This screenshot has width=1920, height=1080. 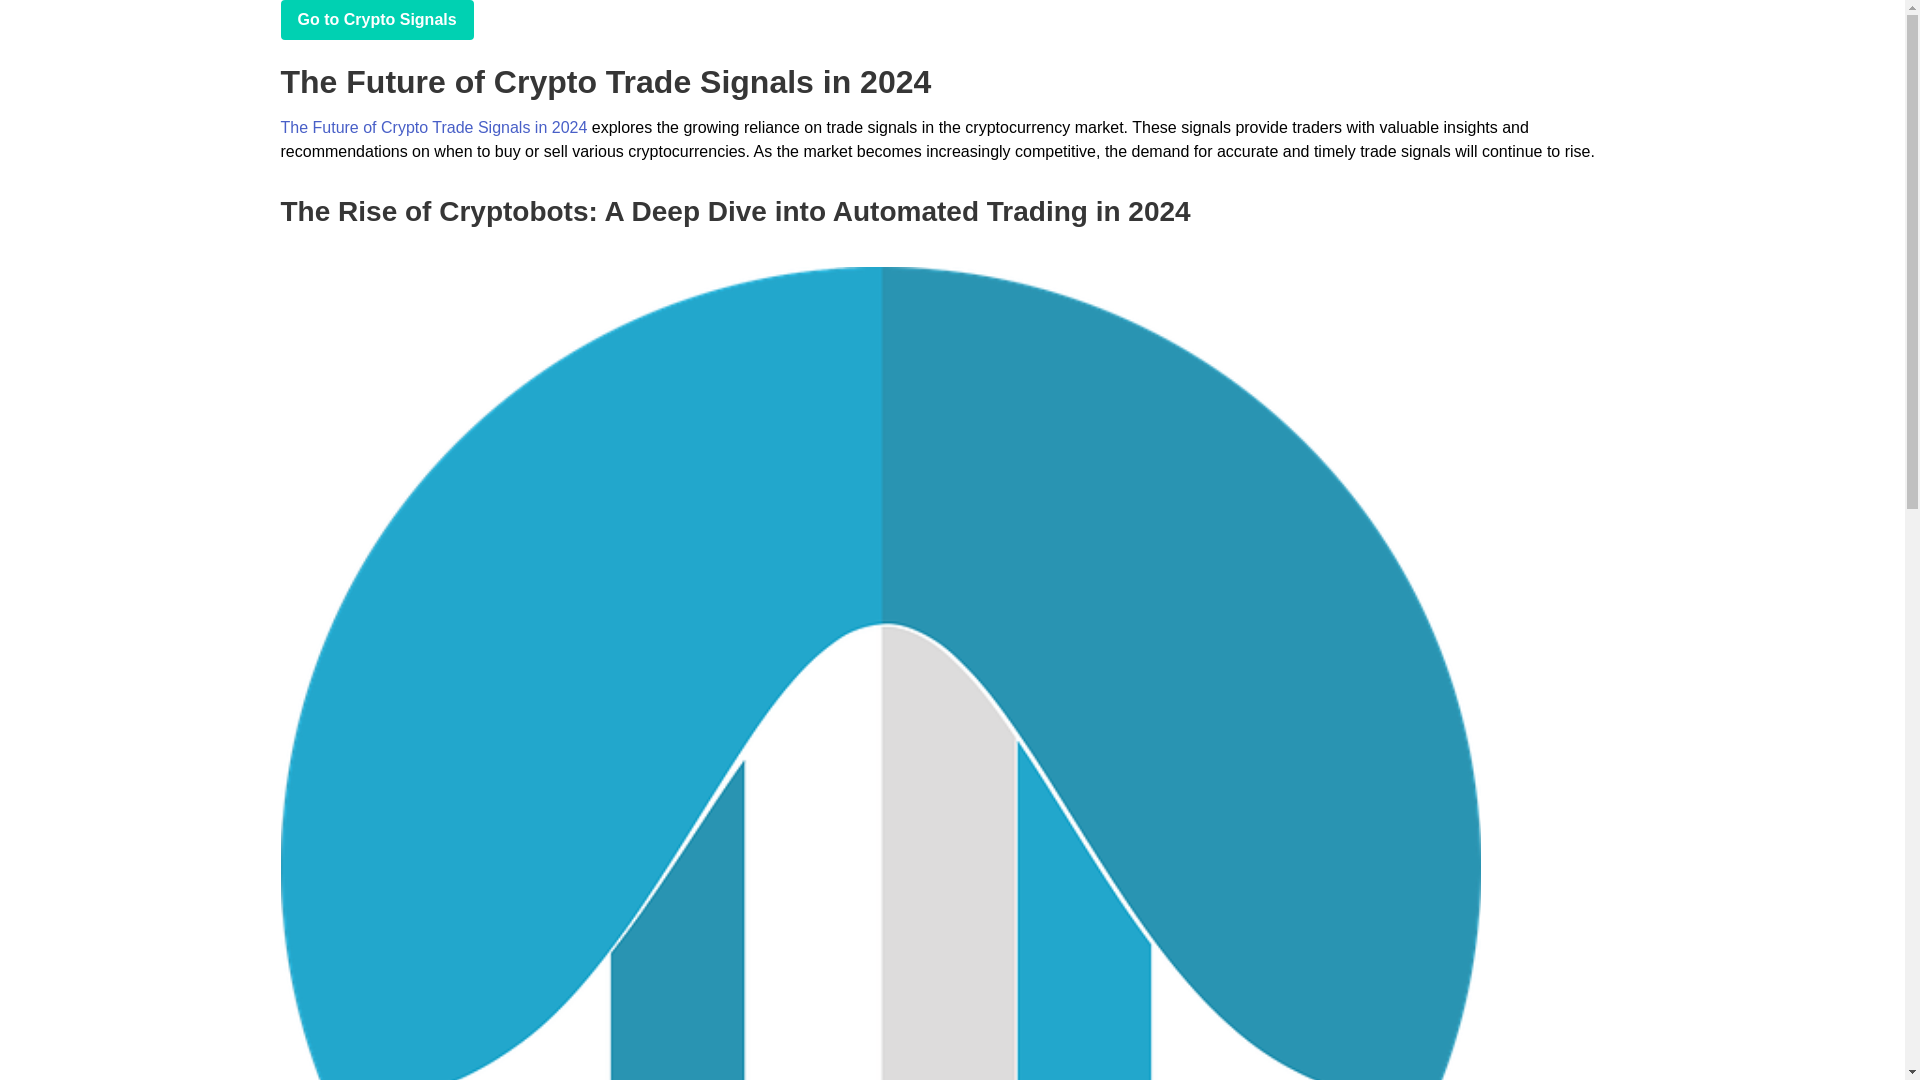 What do you see at coordinates (376, 20) in the screenshot?
I see `Go to Crypto Signals` at bounding box center [376, 20].